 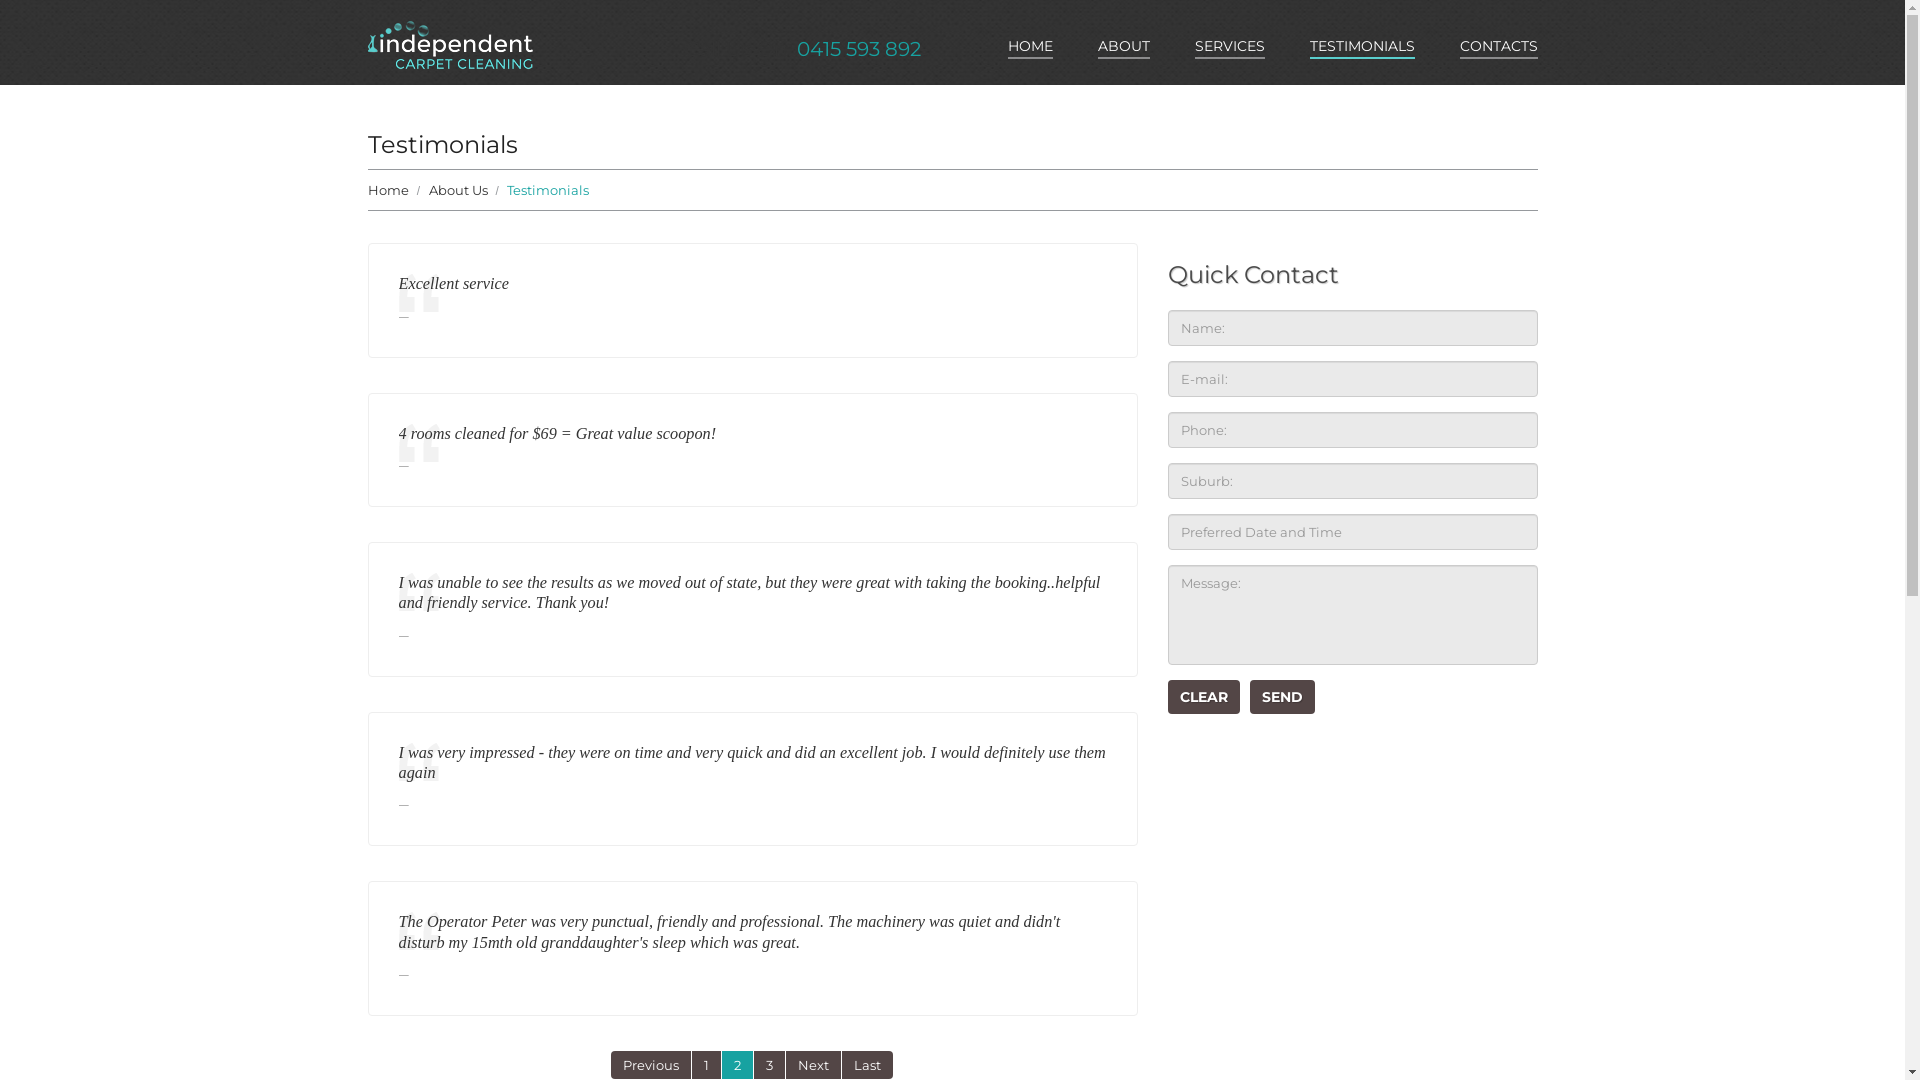 What do you see at coordinates (388, 190) in the screenshot?
I see `Home` at bounding box center [388, 190].